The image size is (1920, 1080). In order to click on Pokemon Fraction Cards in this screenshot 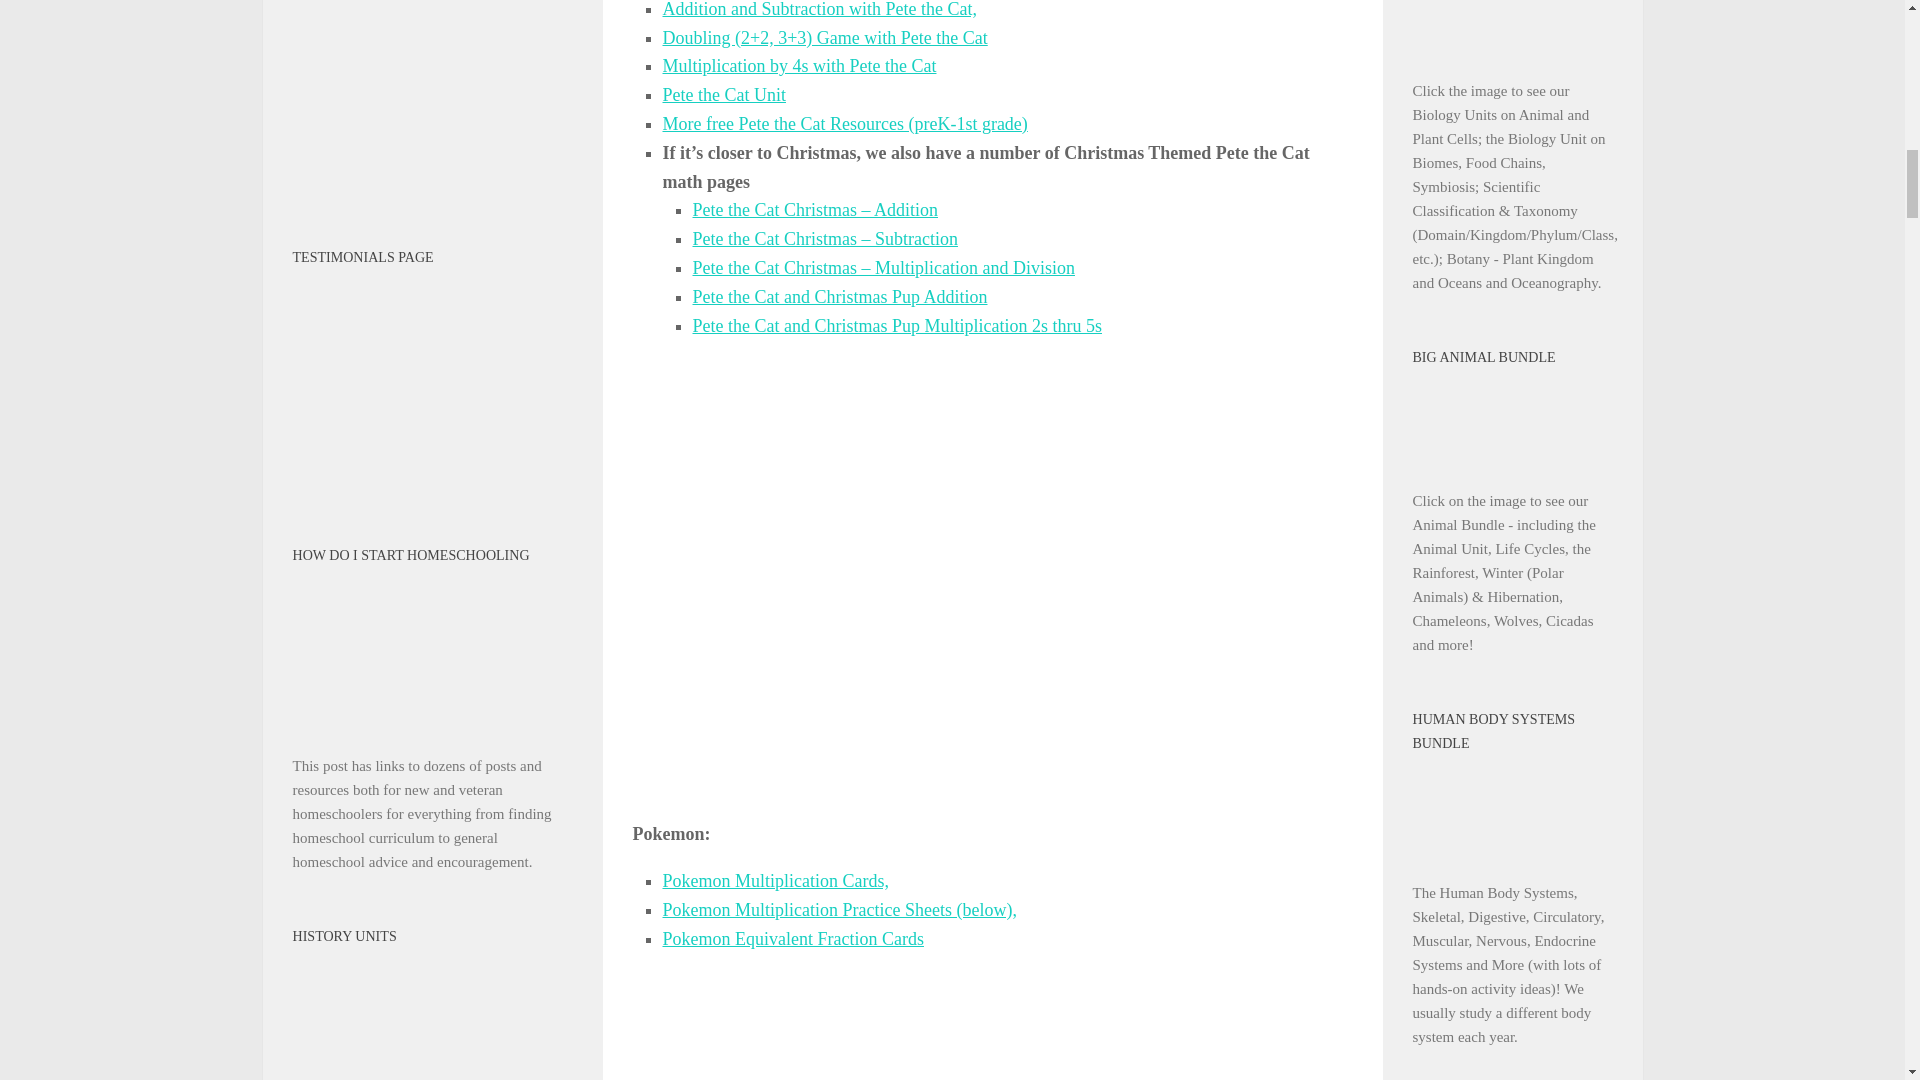, I will do `click(792, 938)`.